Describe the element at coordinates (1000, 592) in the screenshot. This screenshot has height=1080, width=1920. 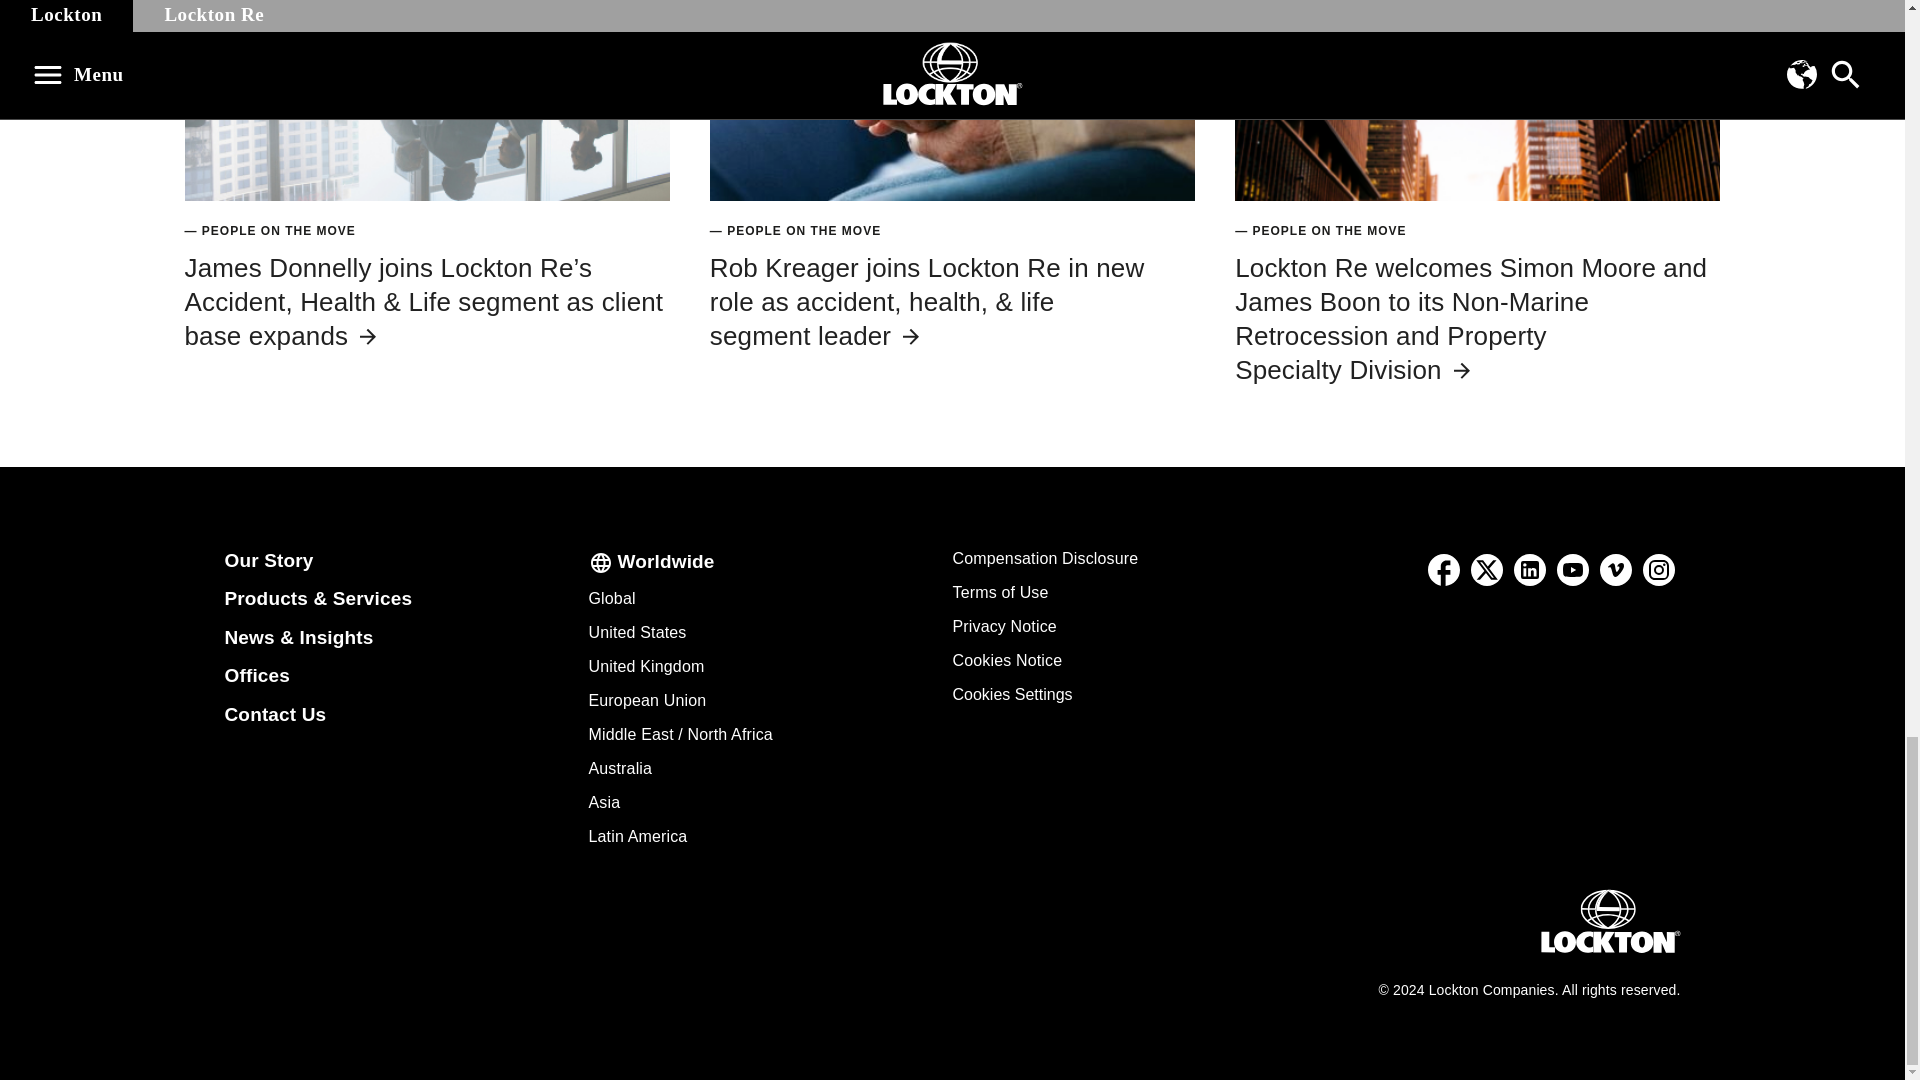
I see `Terms of Use` at that location.